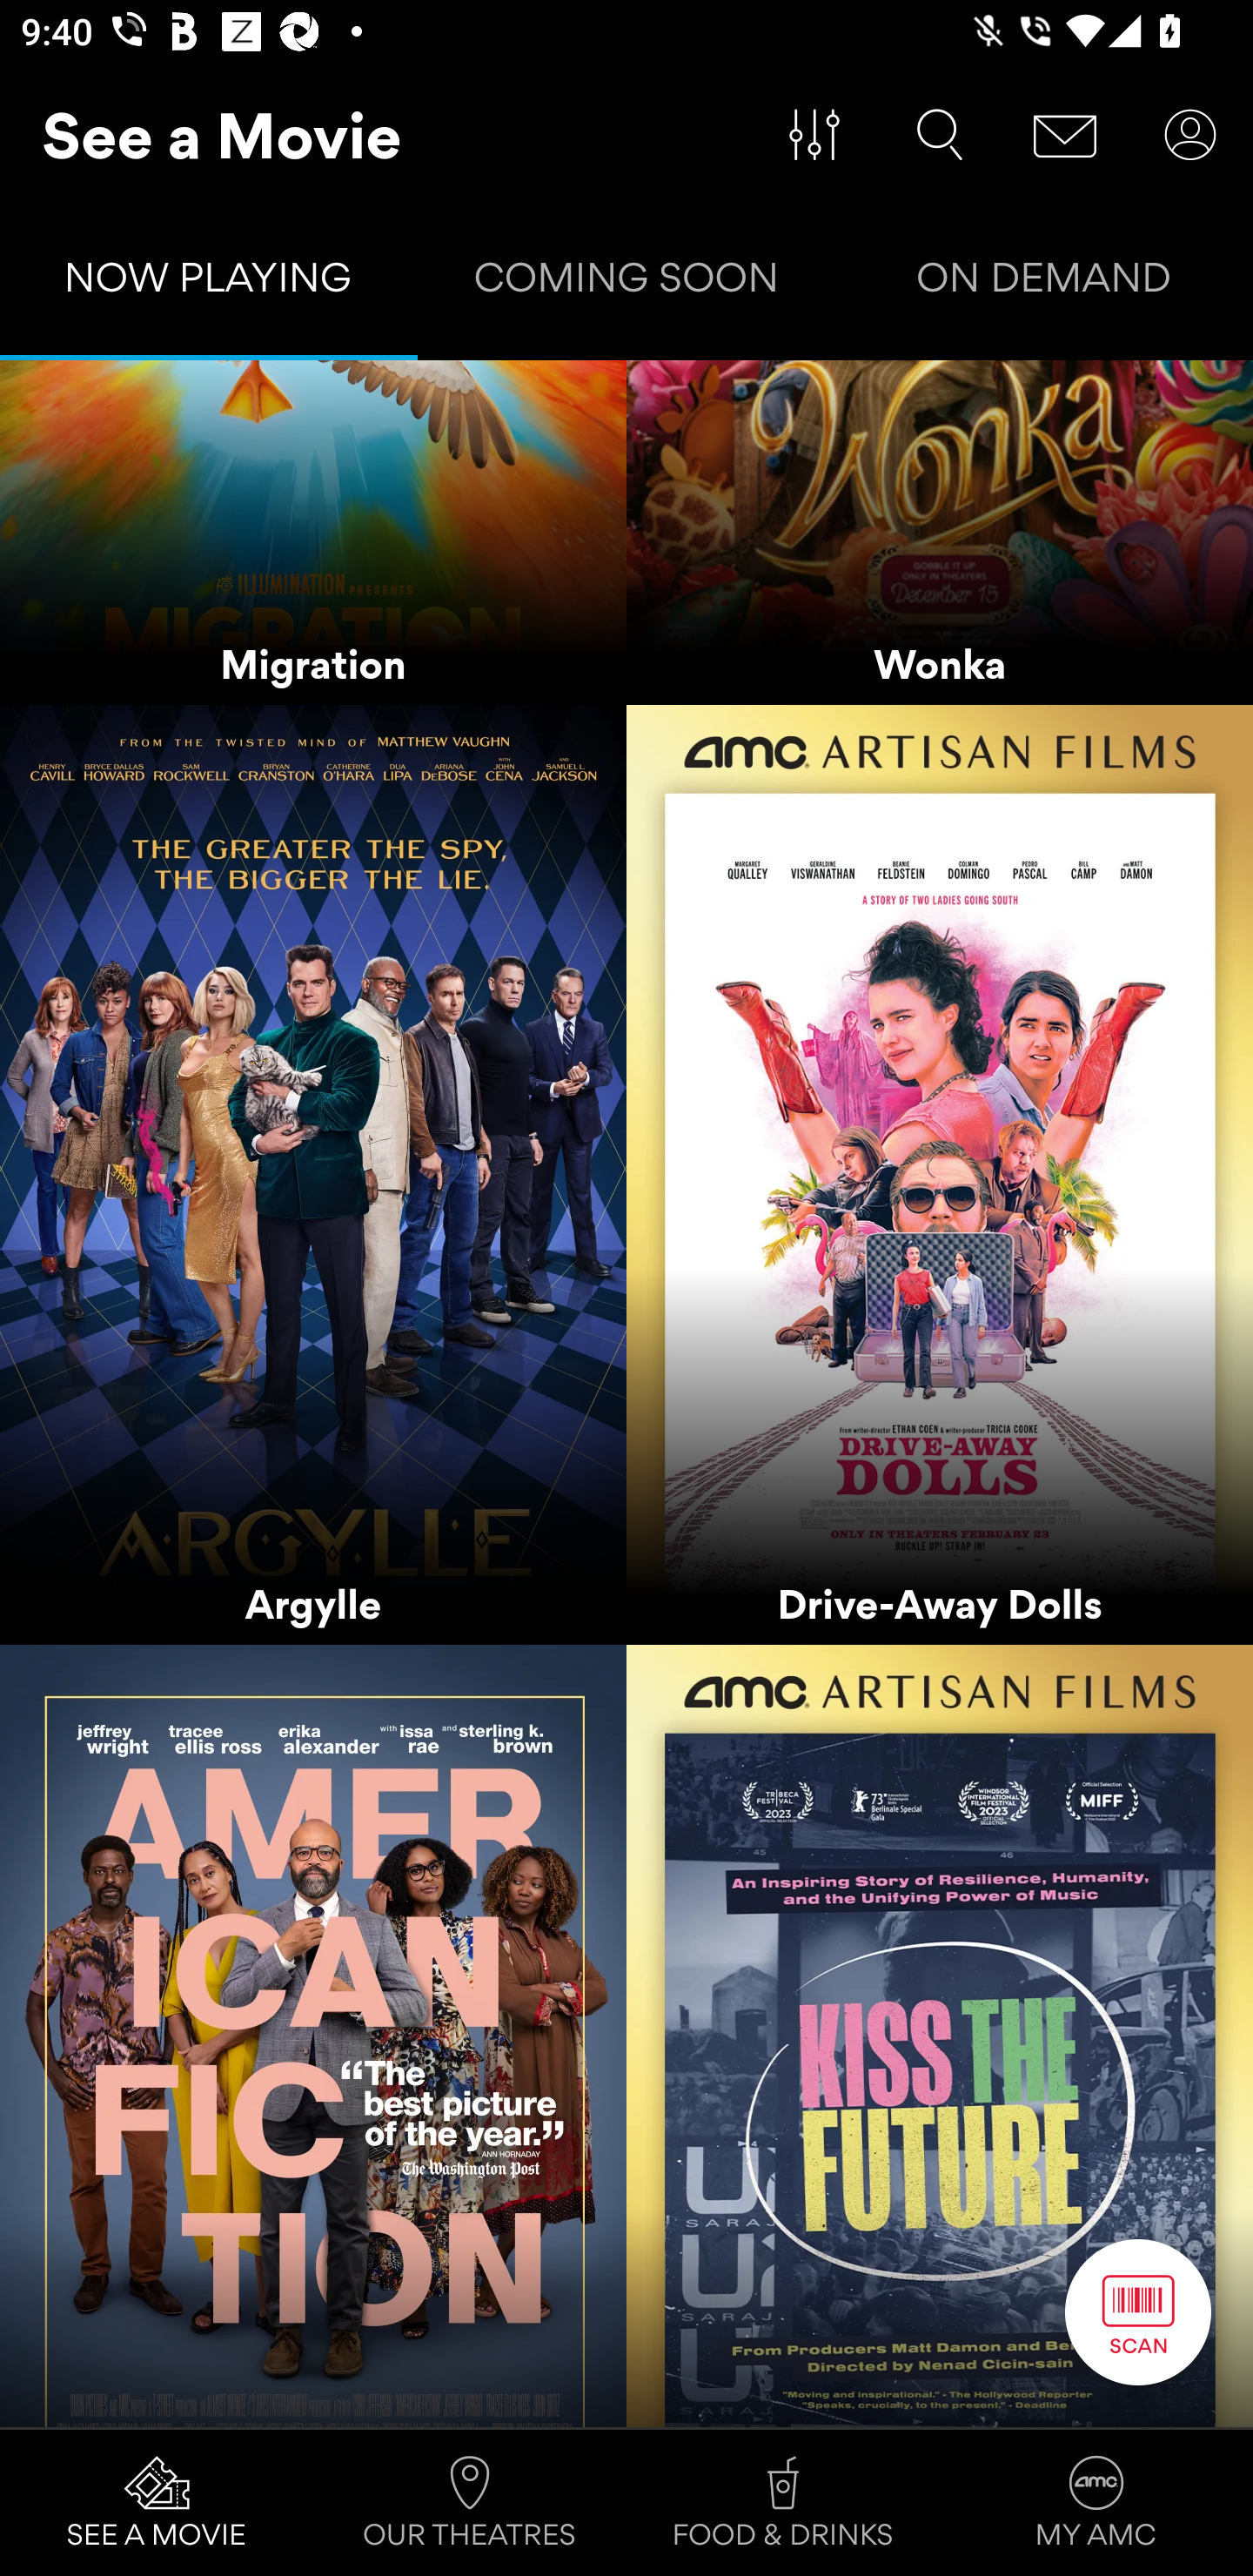 Image resolution: width=1253 pixels, height=2576 pixels. What do you see at coordinates (940, 1176) in the screenshot?
I see `Drive-Away Dolls` at bounding box center [940, 1176].